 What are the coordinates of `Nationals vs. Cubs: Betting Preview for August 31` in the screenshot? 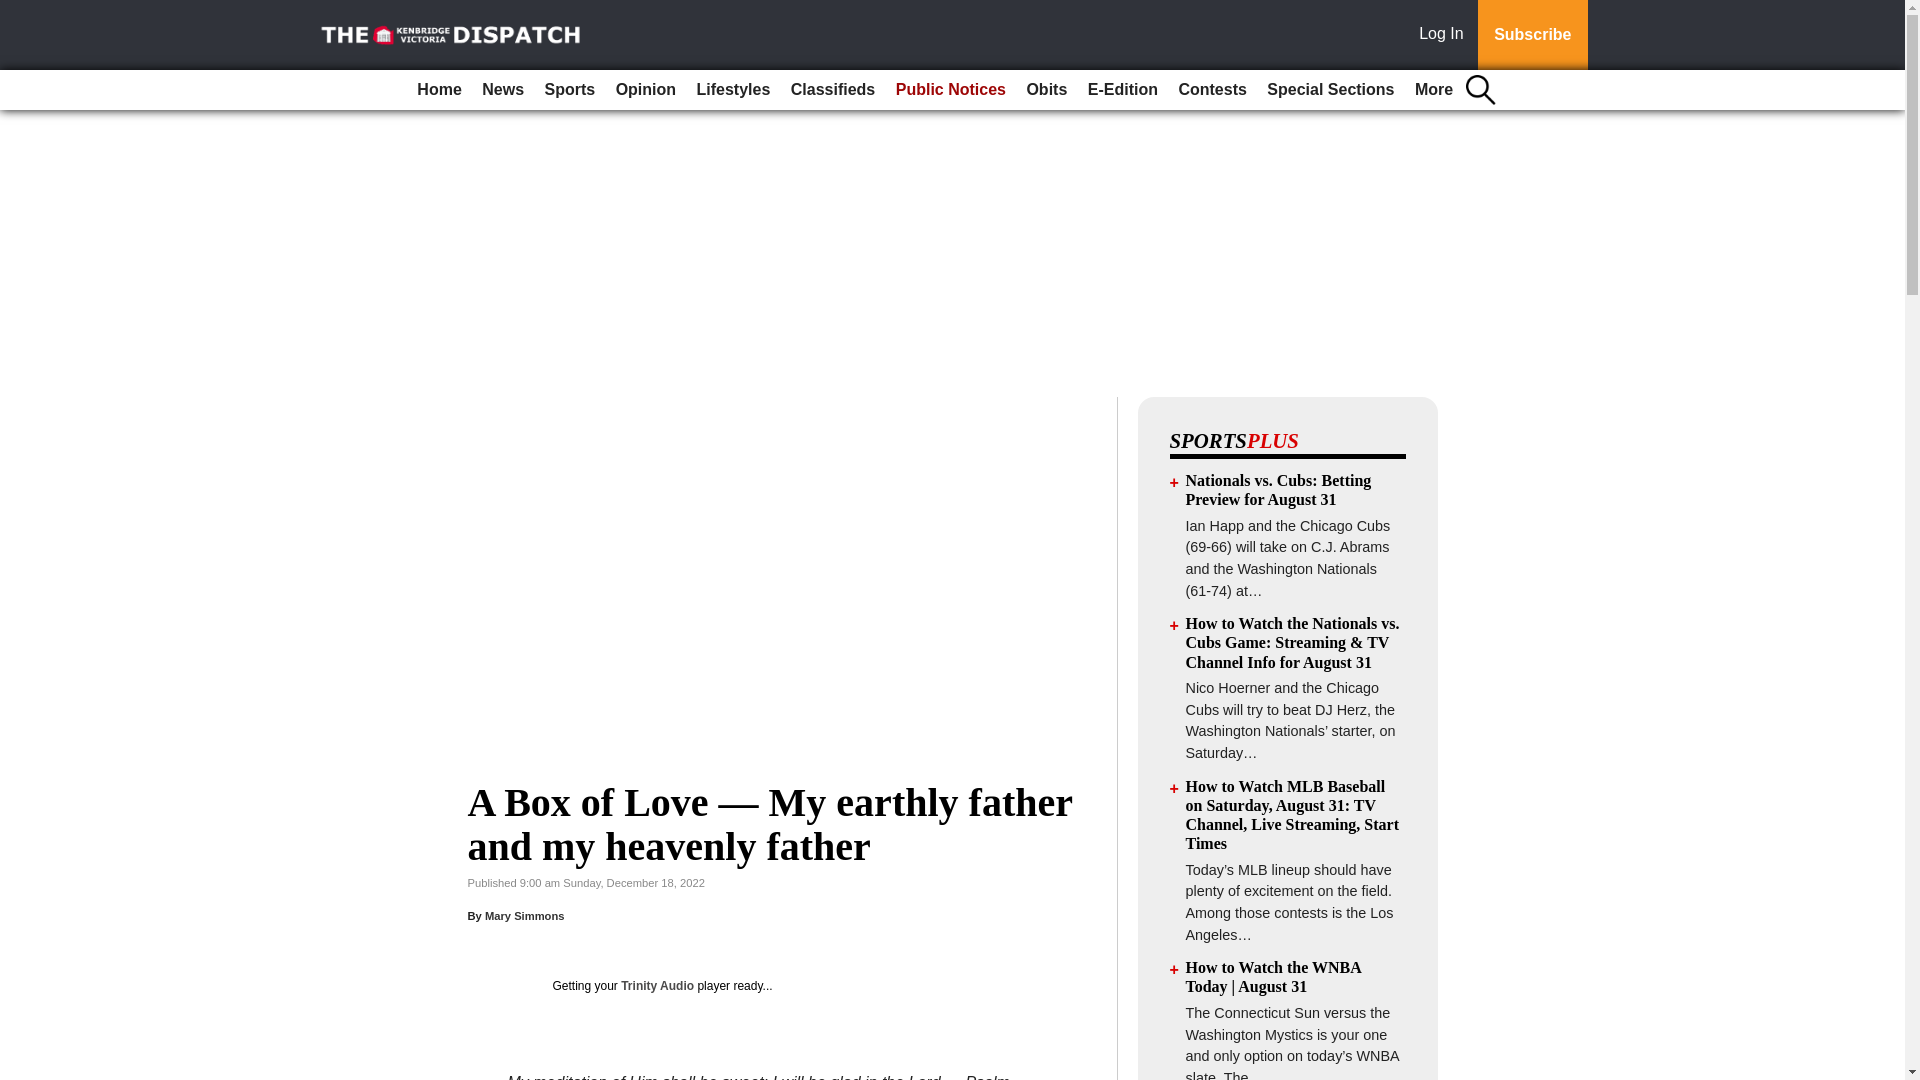 It's located at (1279, 489).